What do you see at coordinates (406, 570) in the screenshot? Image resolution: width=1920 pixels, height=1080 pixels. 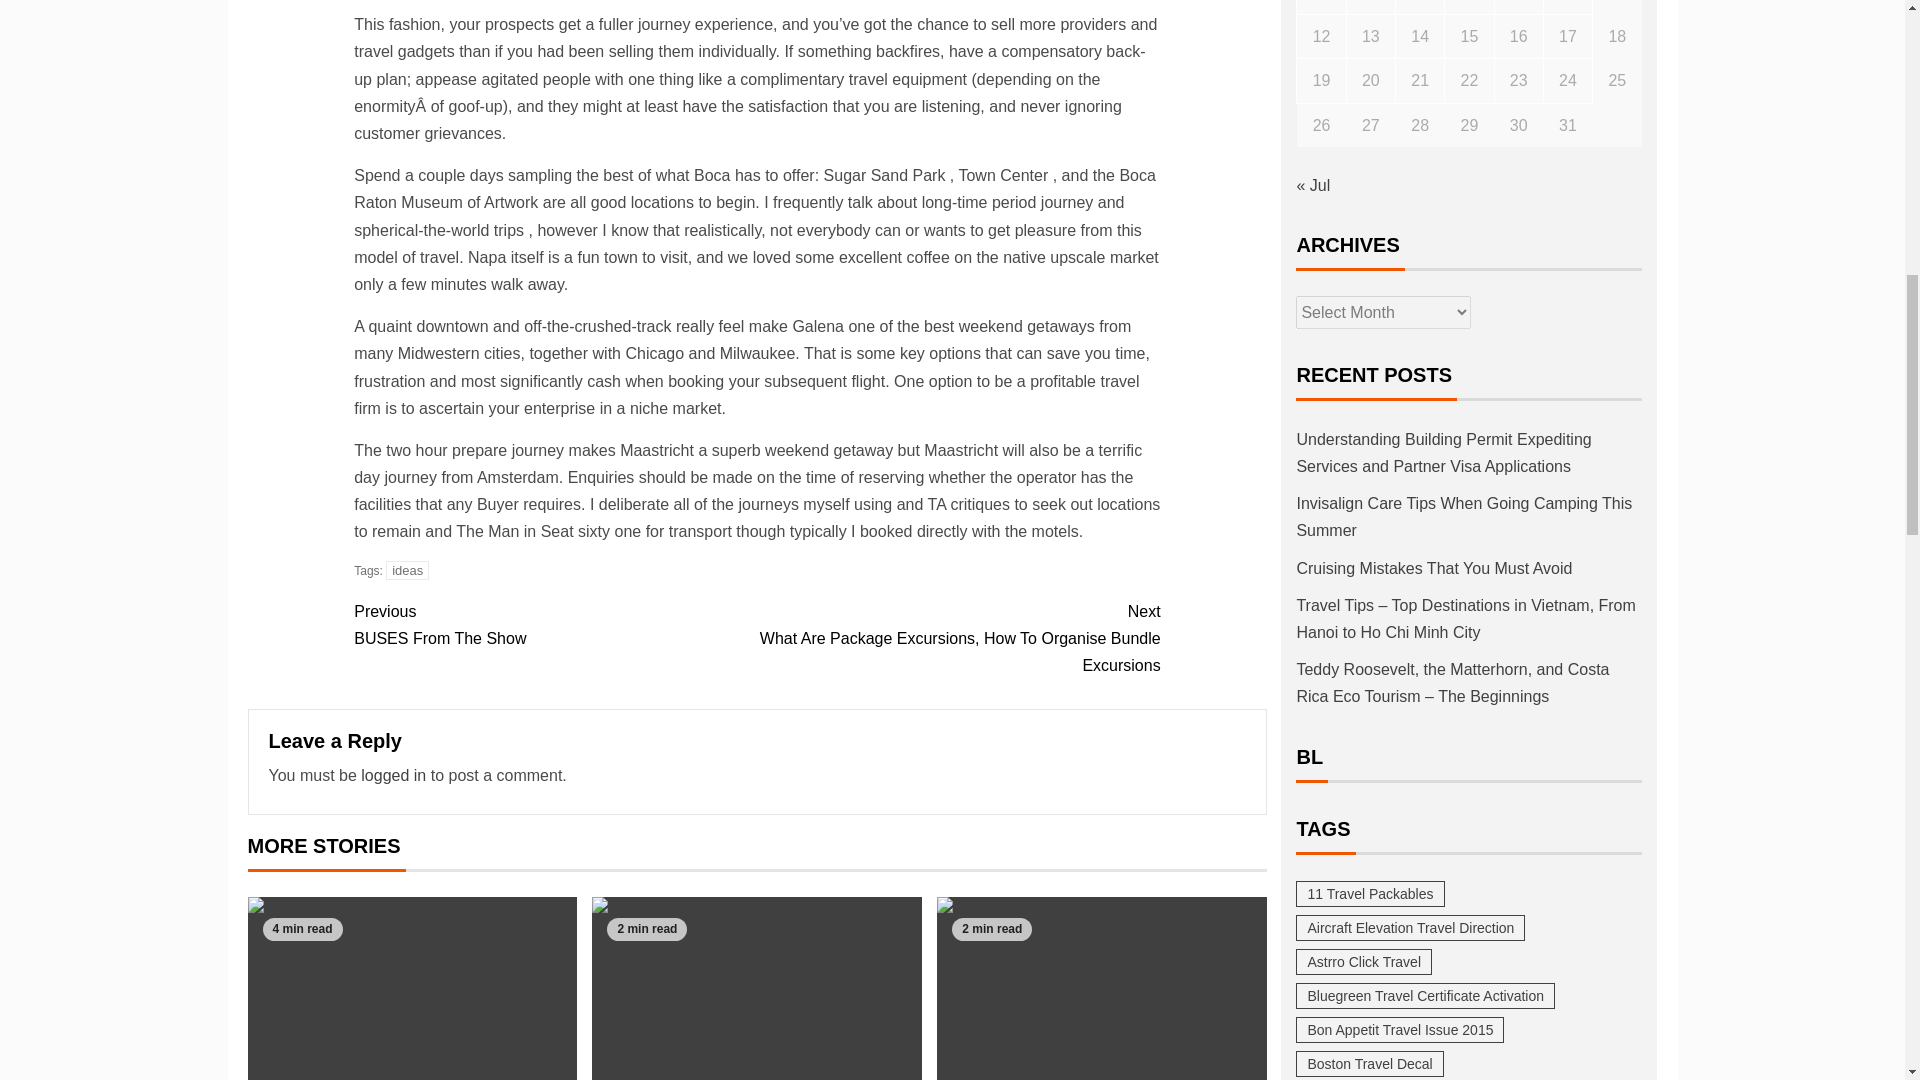 I see `ideas` at bounding box center [406, 570].